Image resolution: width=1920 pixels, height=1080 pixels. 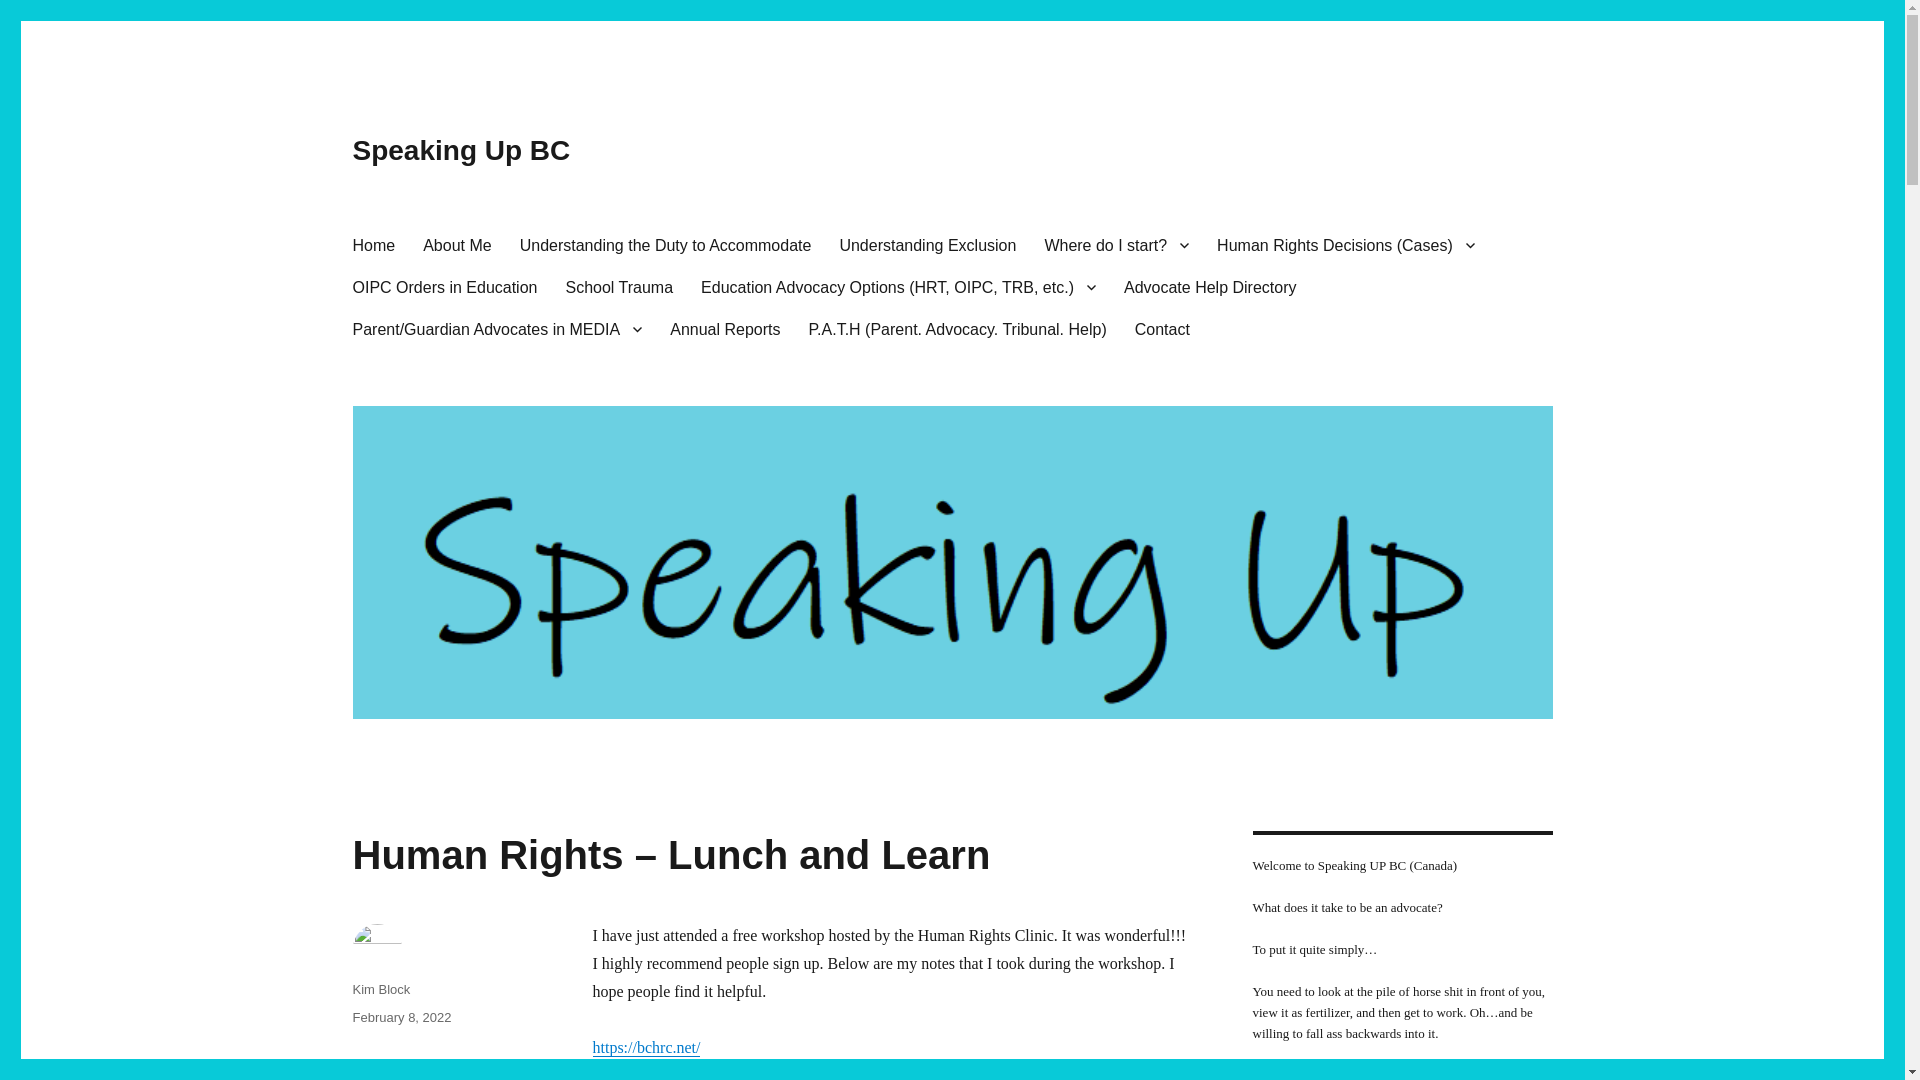 I want to click on School Trauma, so click(x=619, y=286).